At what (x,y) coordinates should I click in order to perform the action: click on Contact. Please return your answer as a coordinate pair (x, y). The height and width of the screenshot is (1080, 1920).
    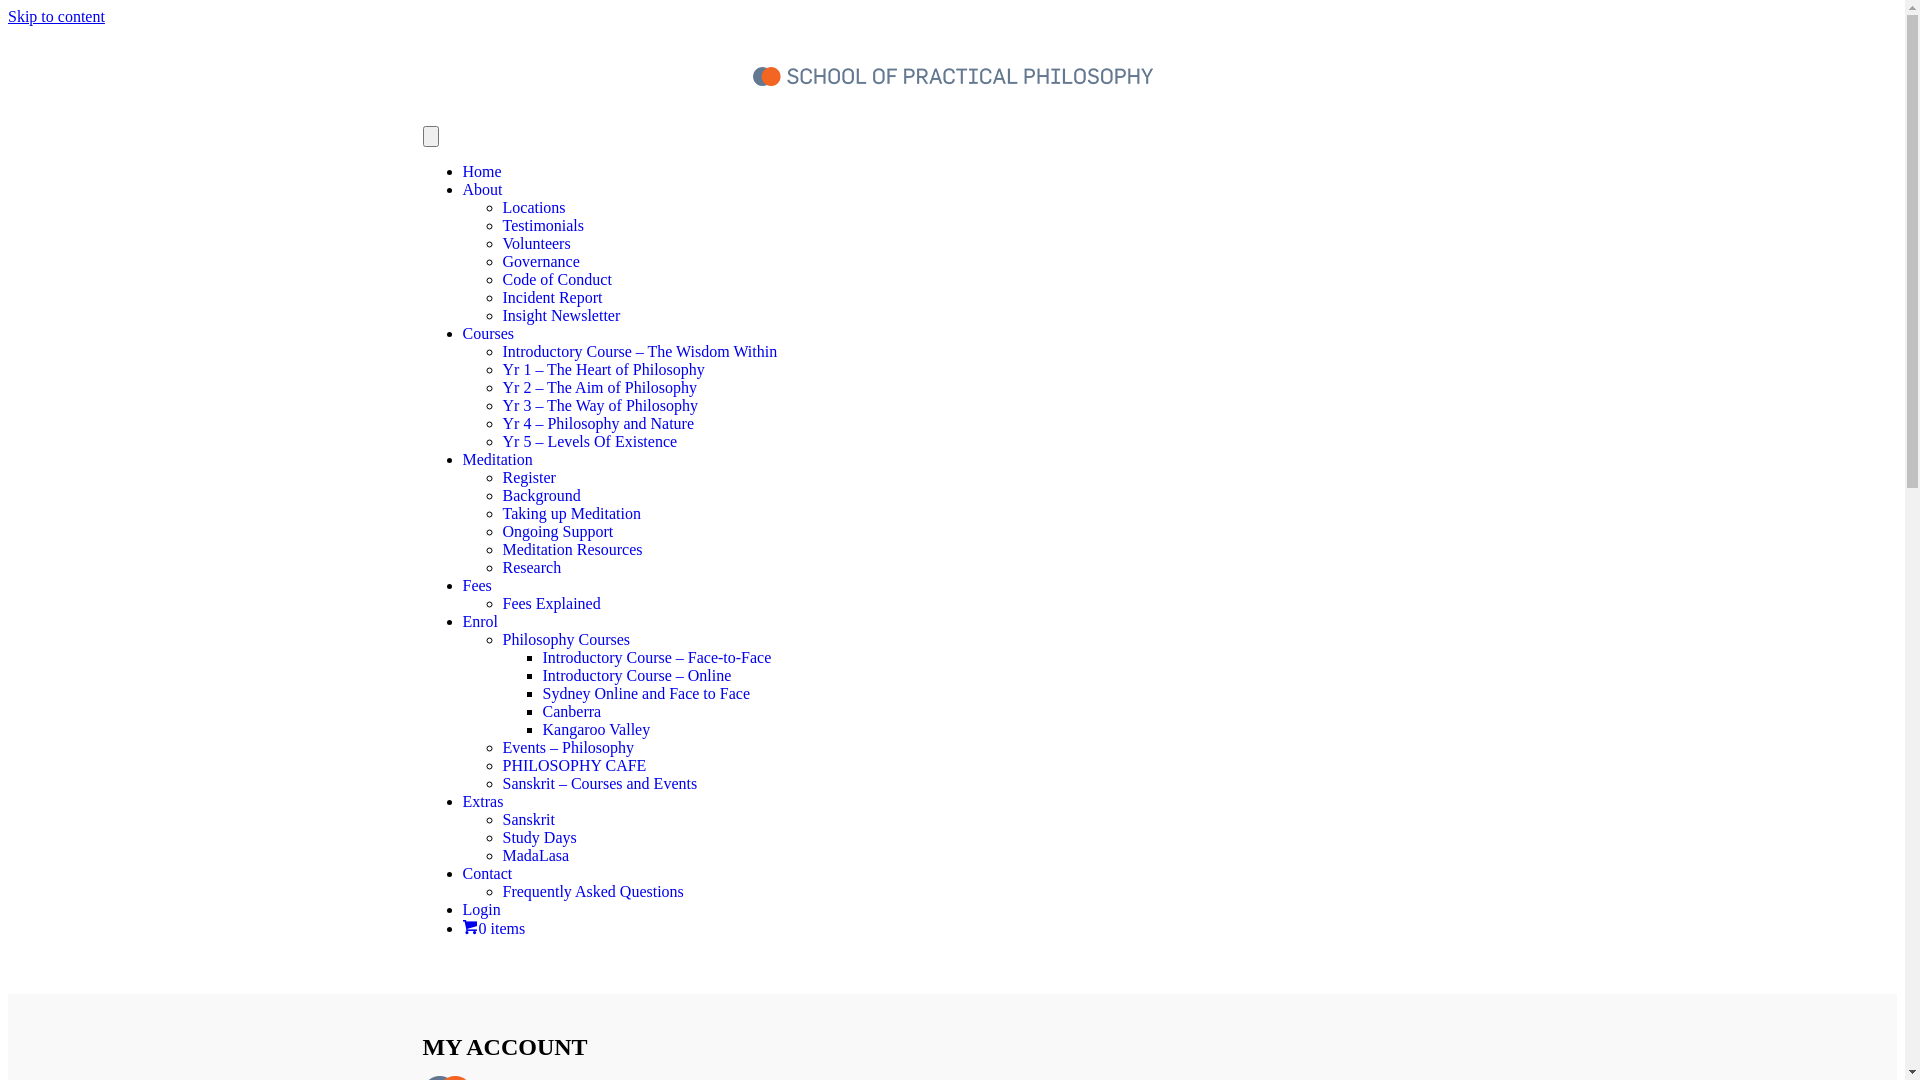
    Looking at the image, I should click on (487, 874).